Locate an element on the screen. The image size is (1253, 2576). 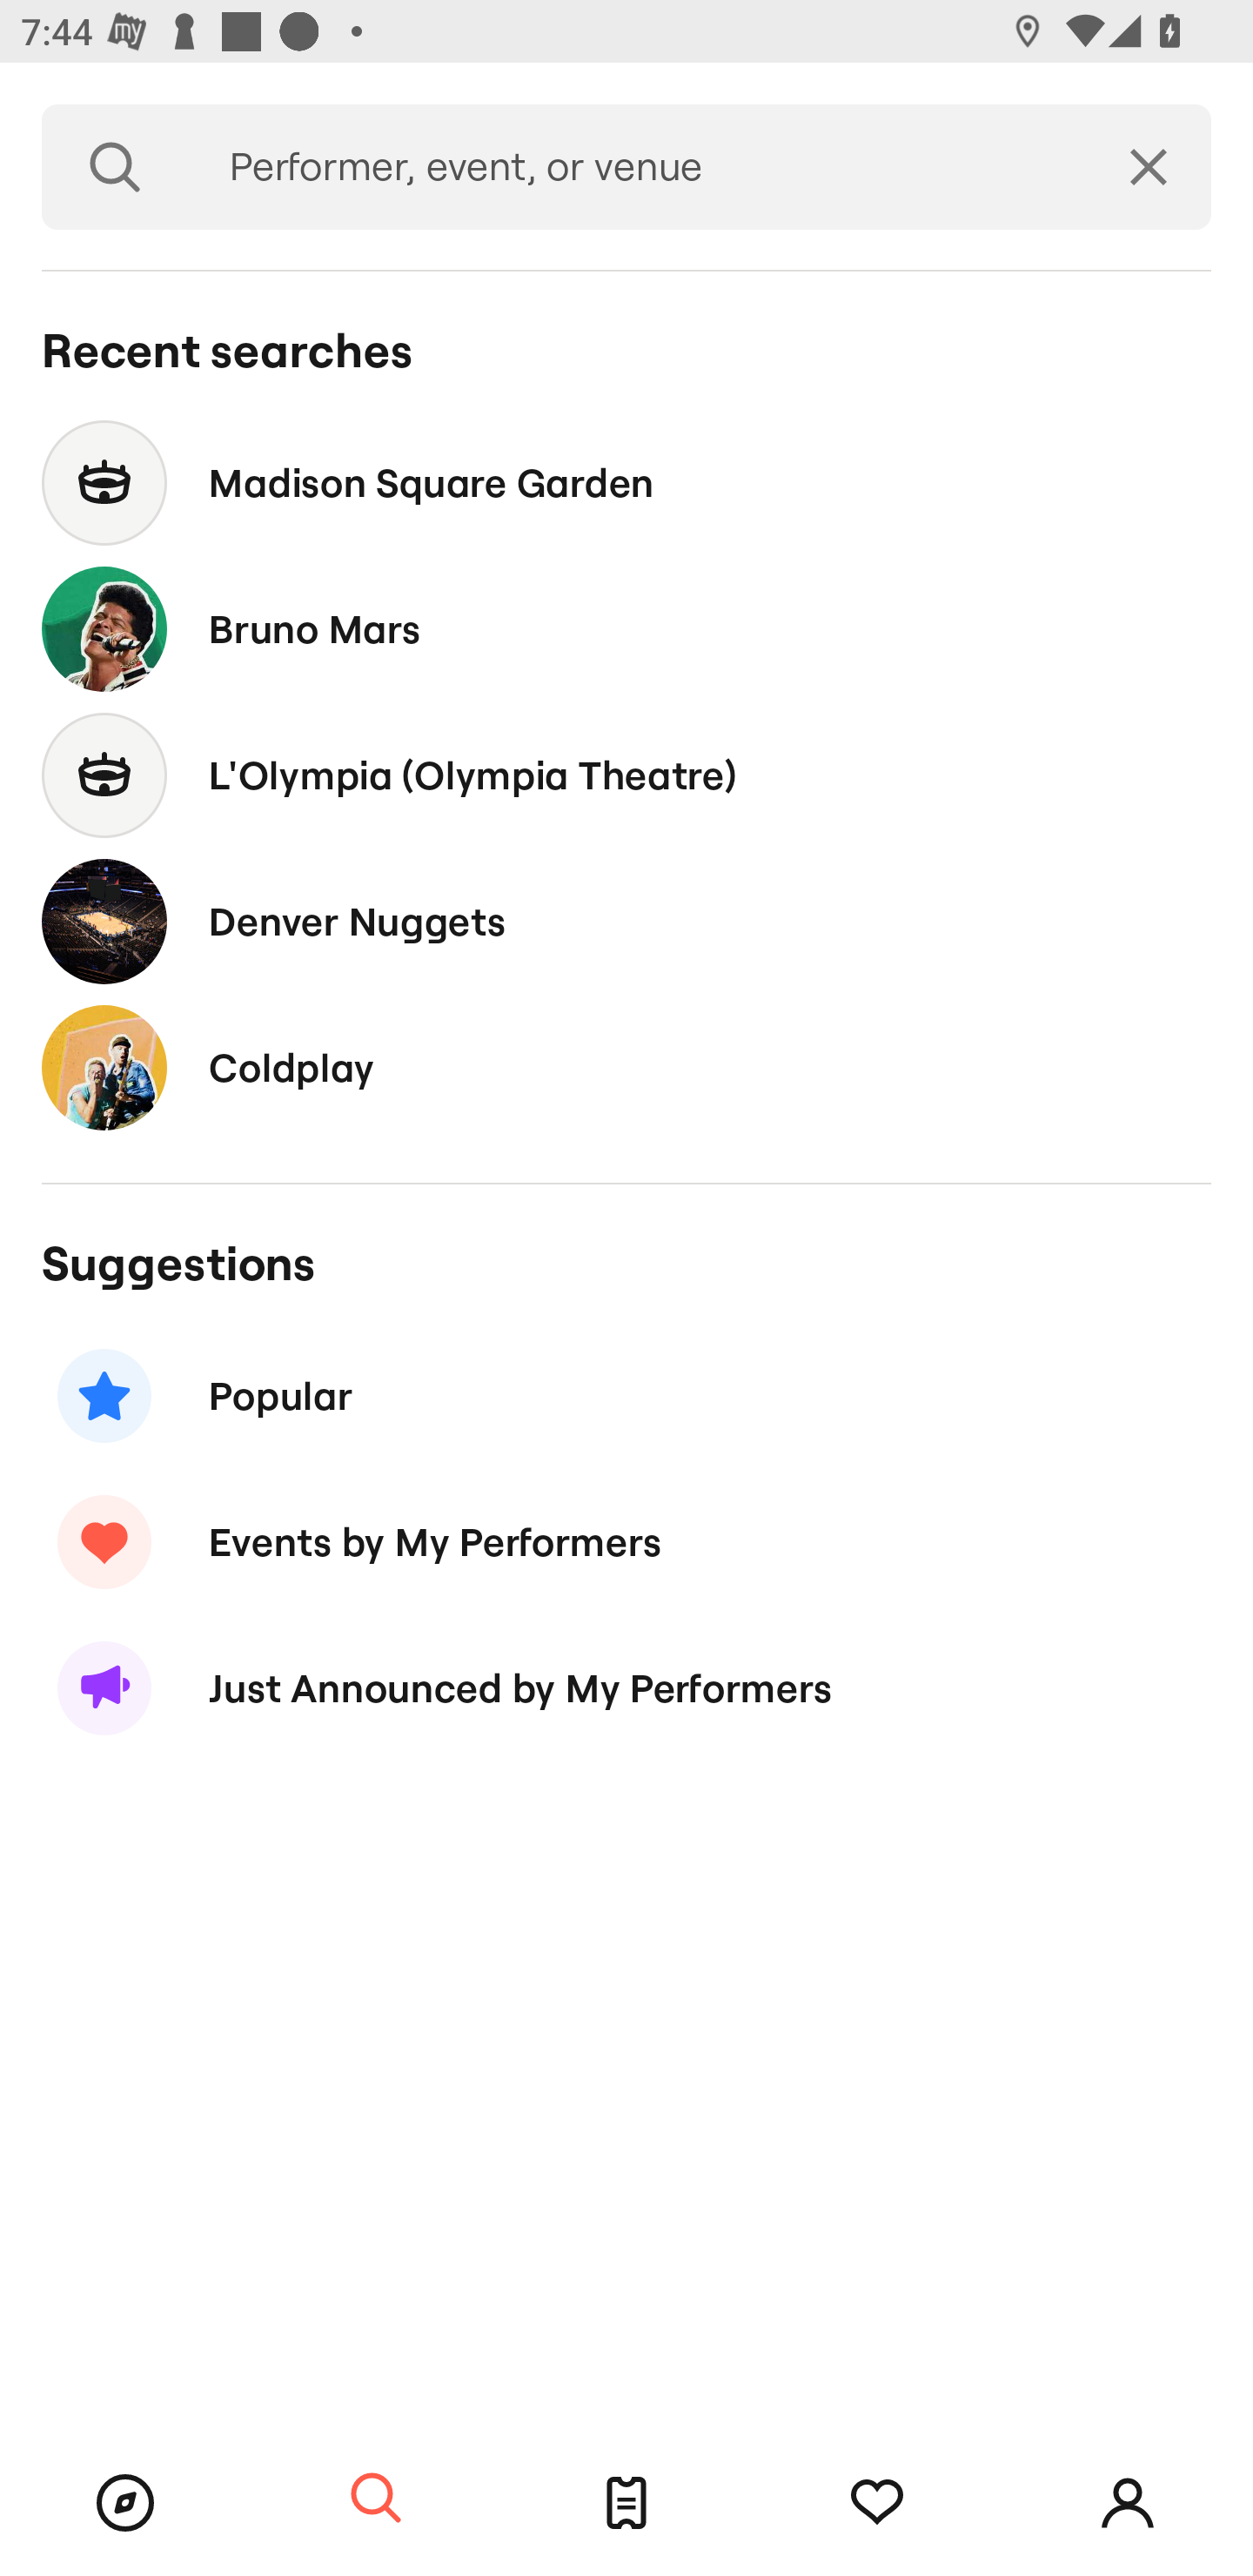
Popular is located at coordinates (626, 1396).